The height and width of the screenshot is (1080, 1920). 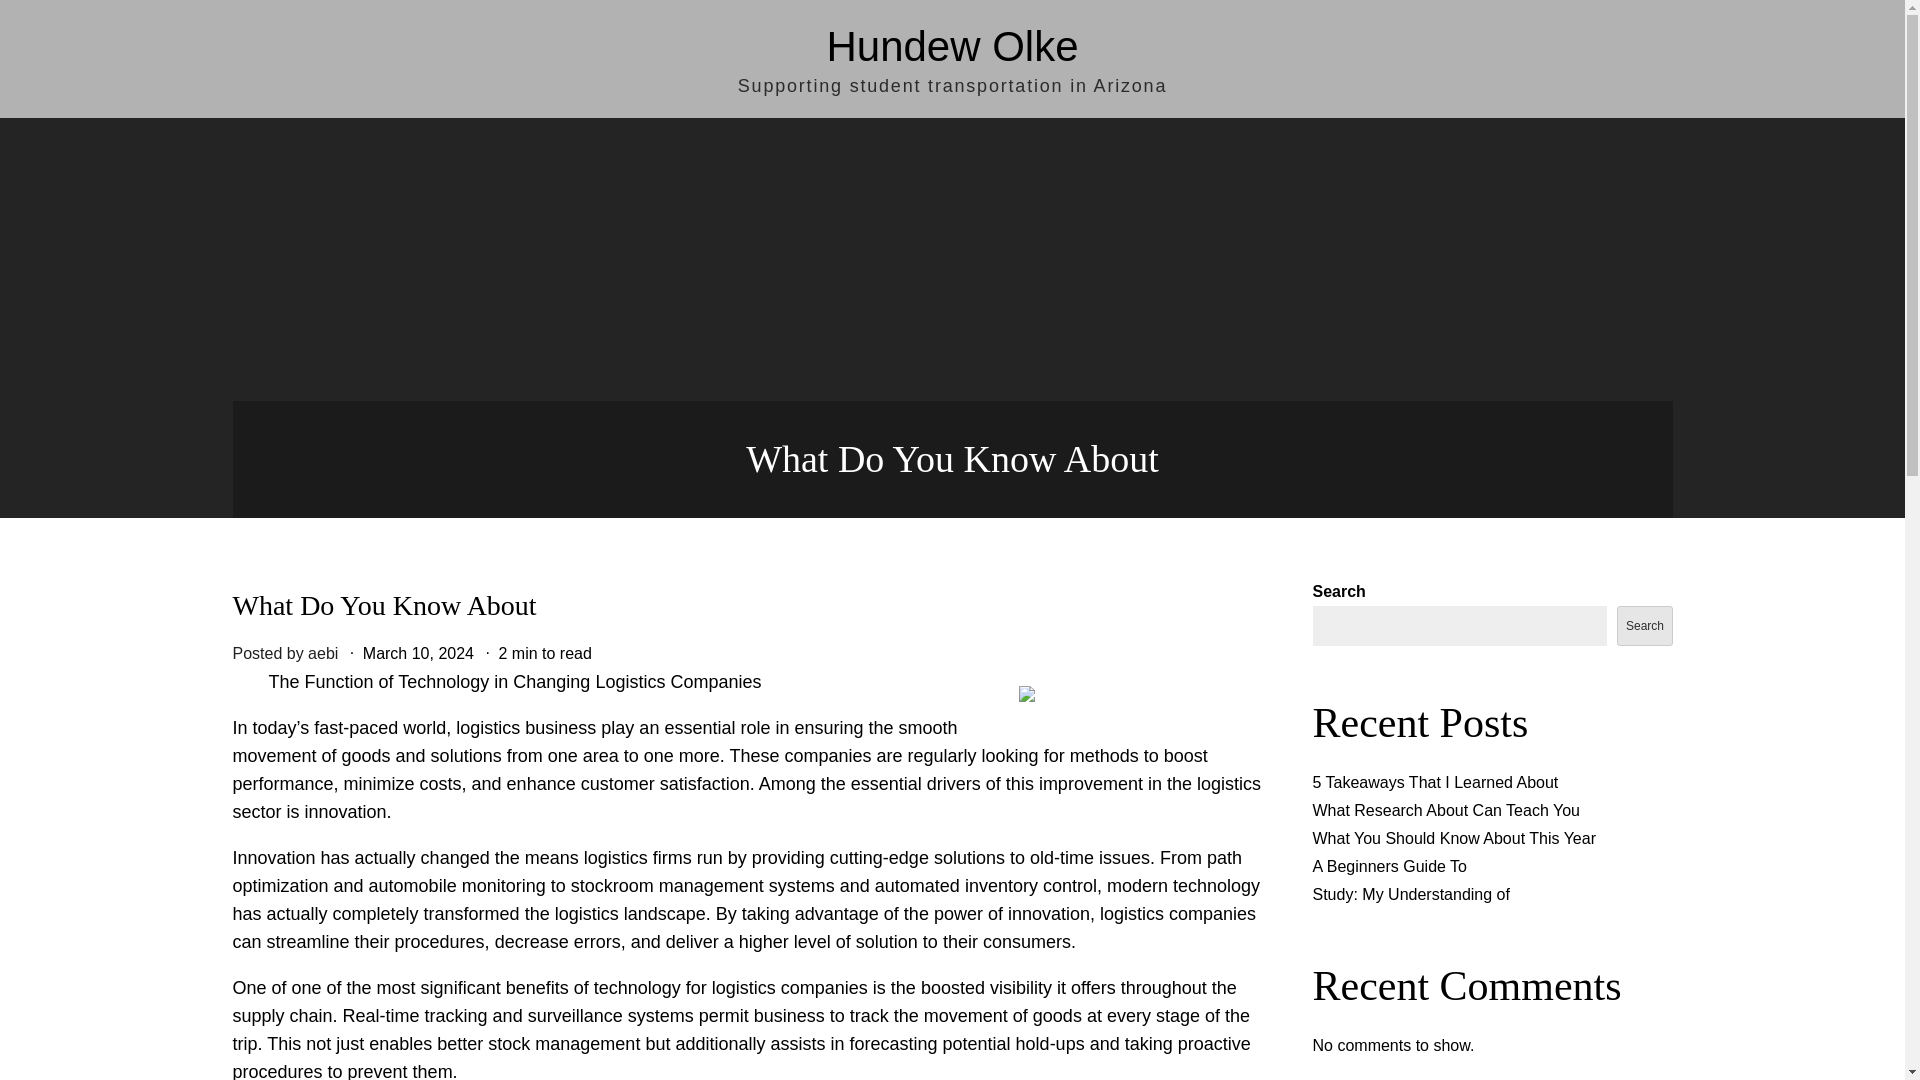 What do you see at coordinates (1453, 838) in the screenshot?
I see `What You Should Know About This Year` at bounding box center [1453, 838].